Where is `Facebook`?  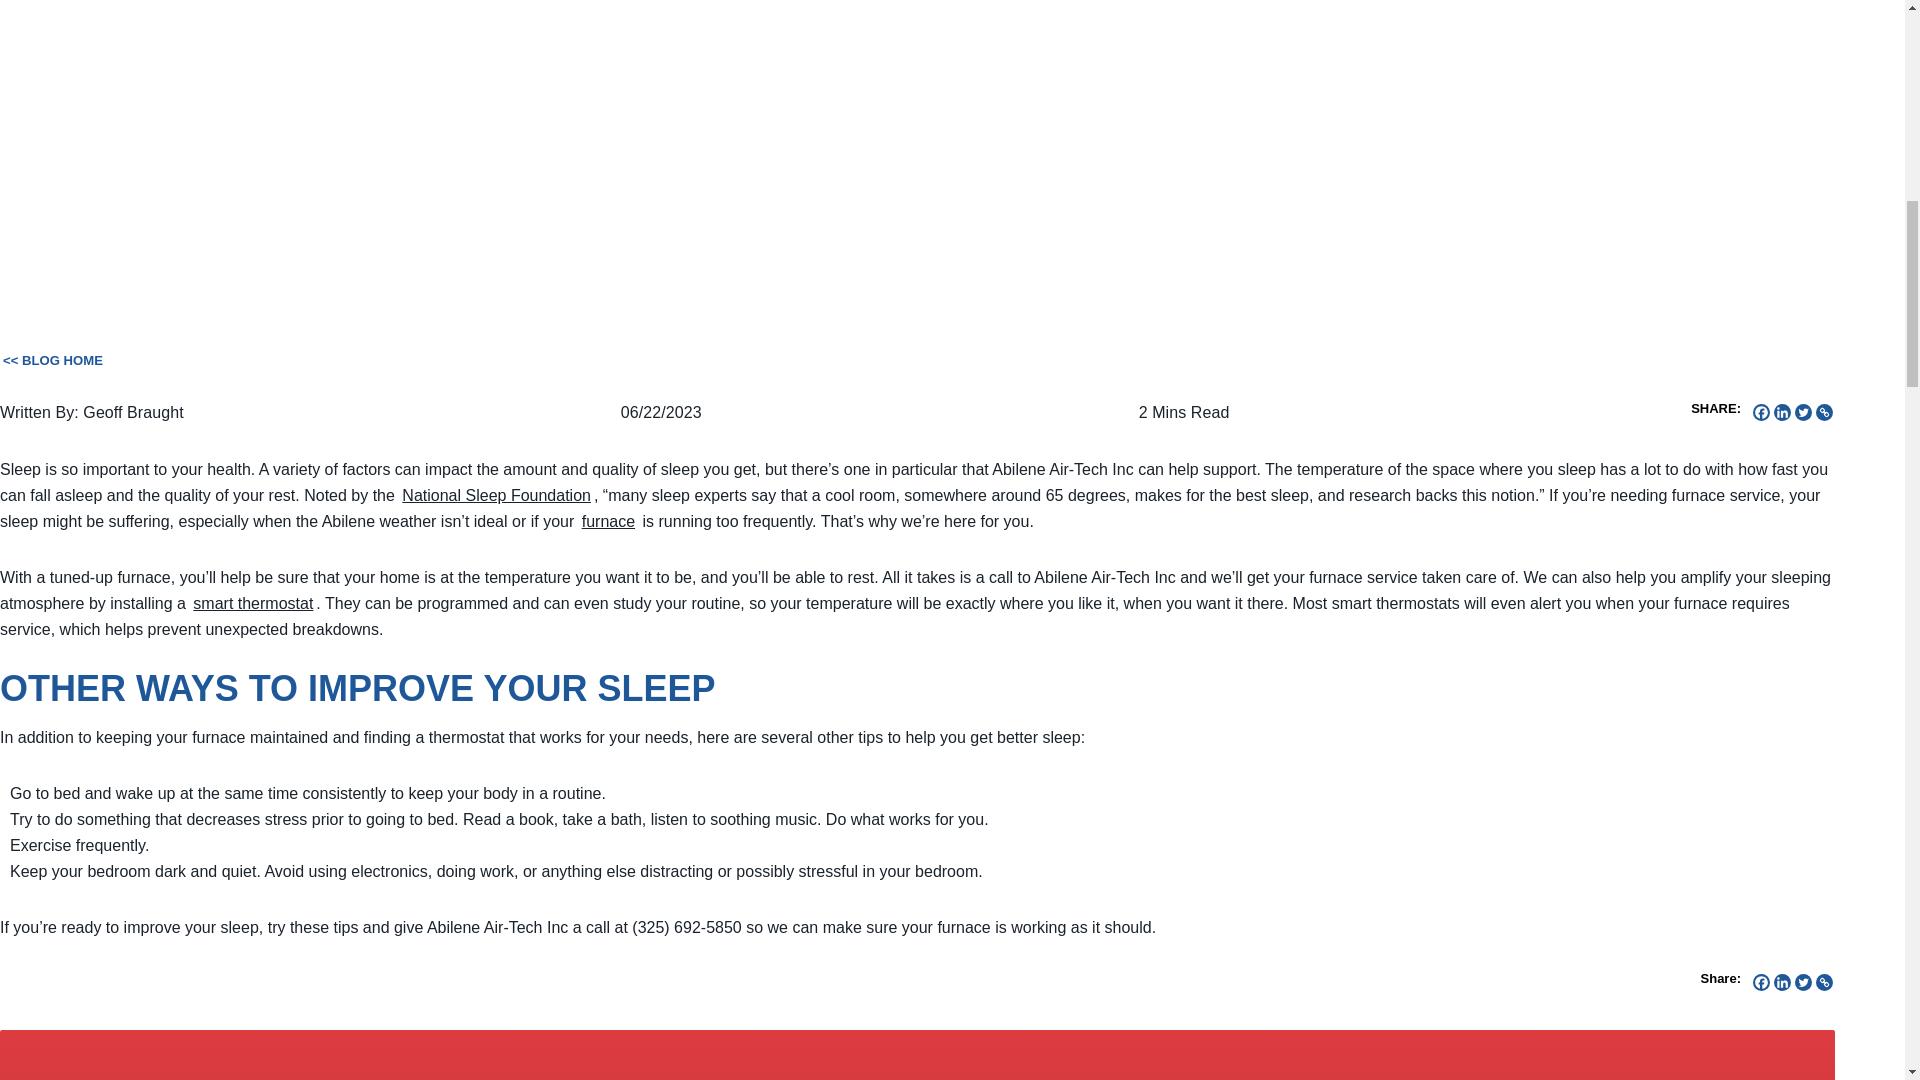
Facebook is located at coordinates (1761, 412).